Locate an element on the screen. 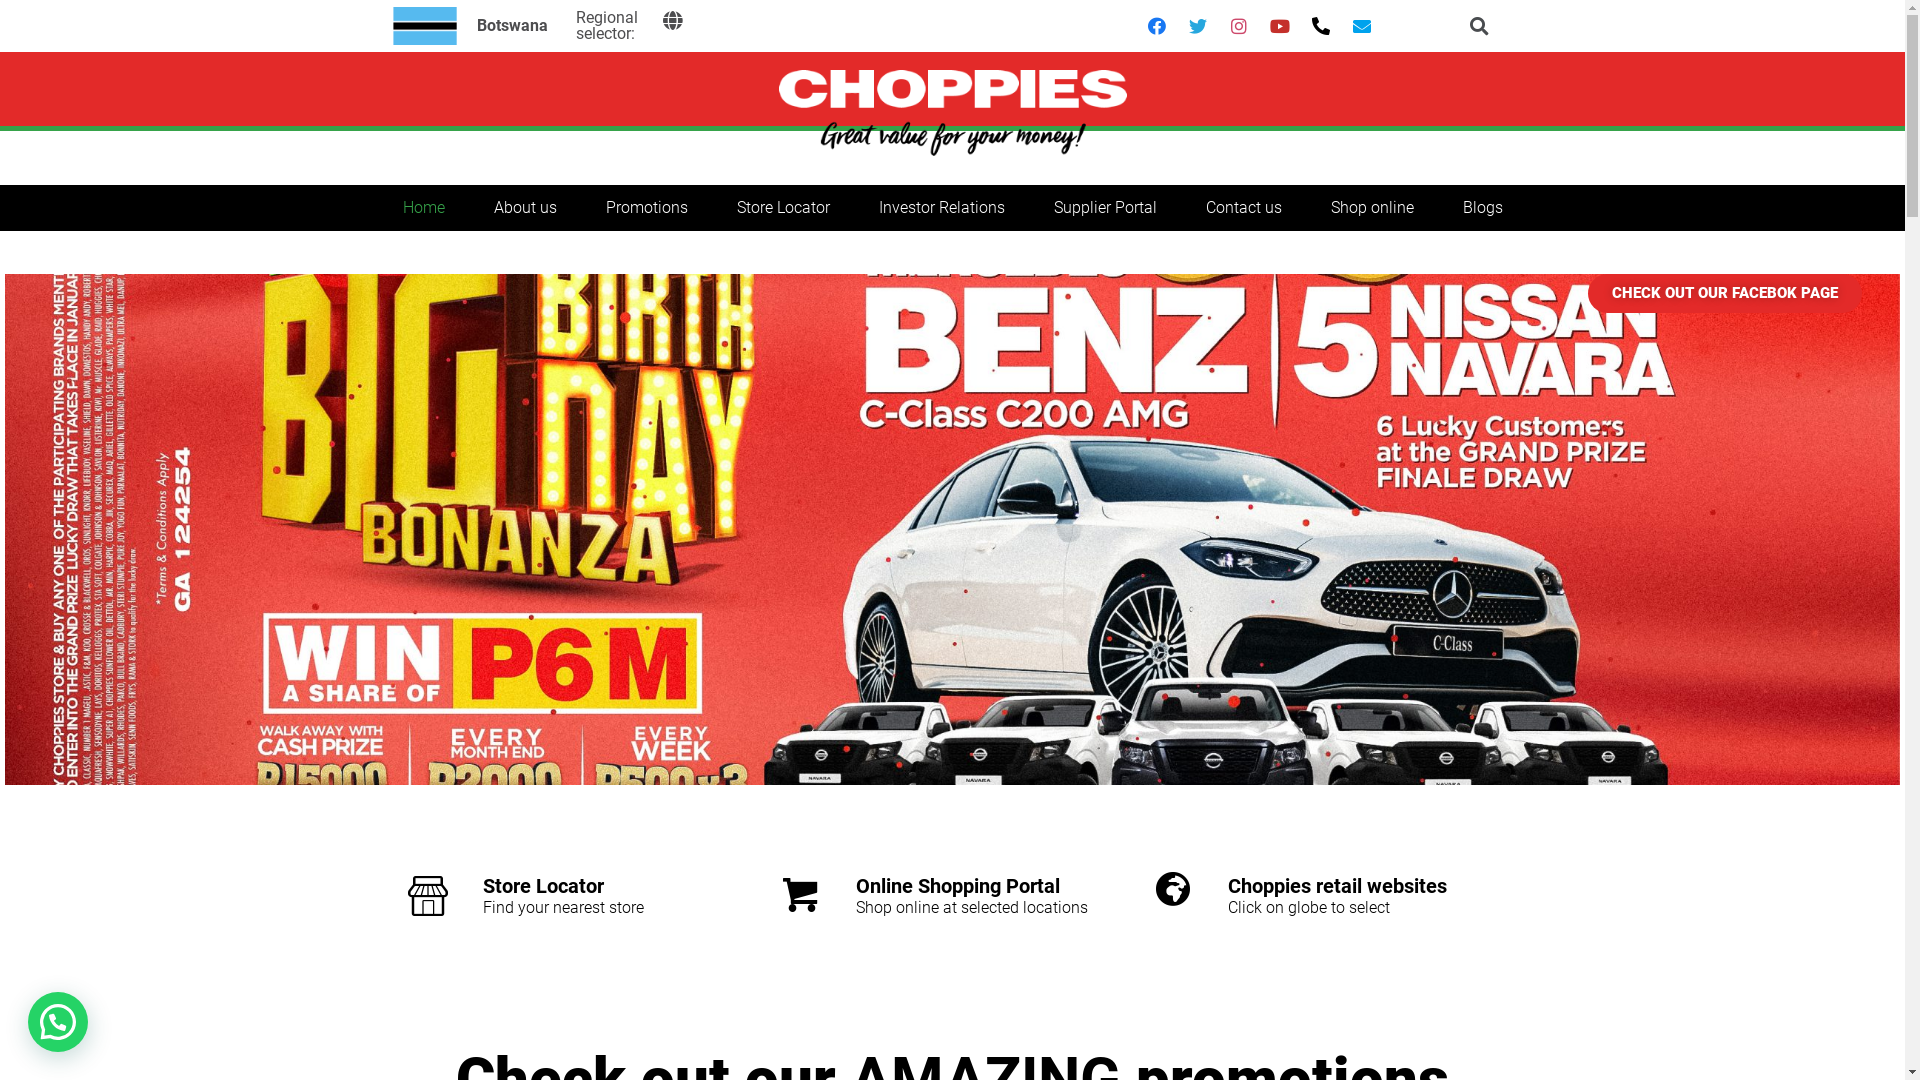 The height and width of the screenshot is (1080, 1920). Promotions is located at coordinates (647, 208).